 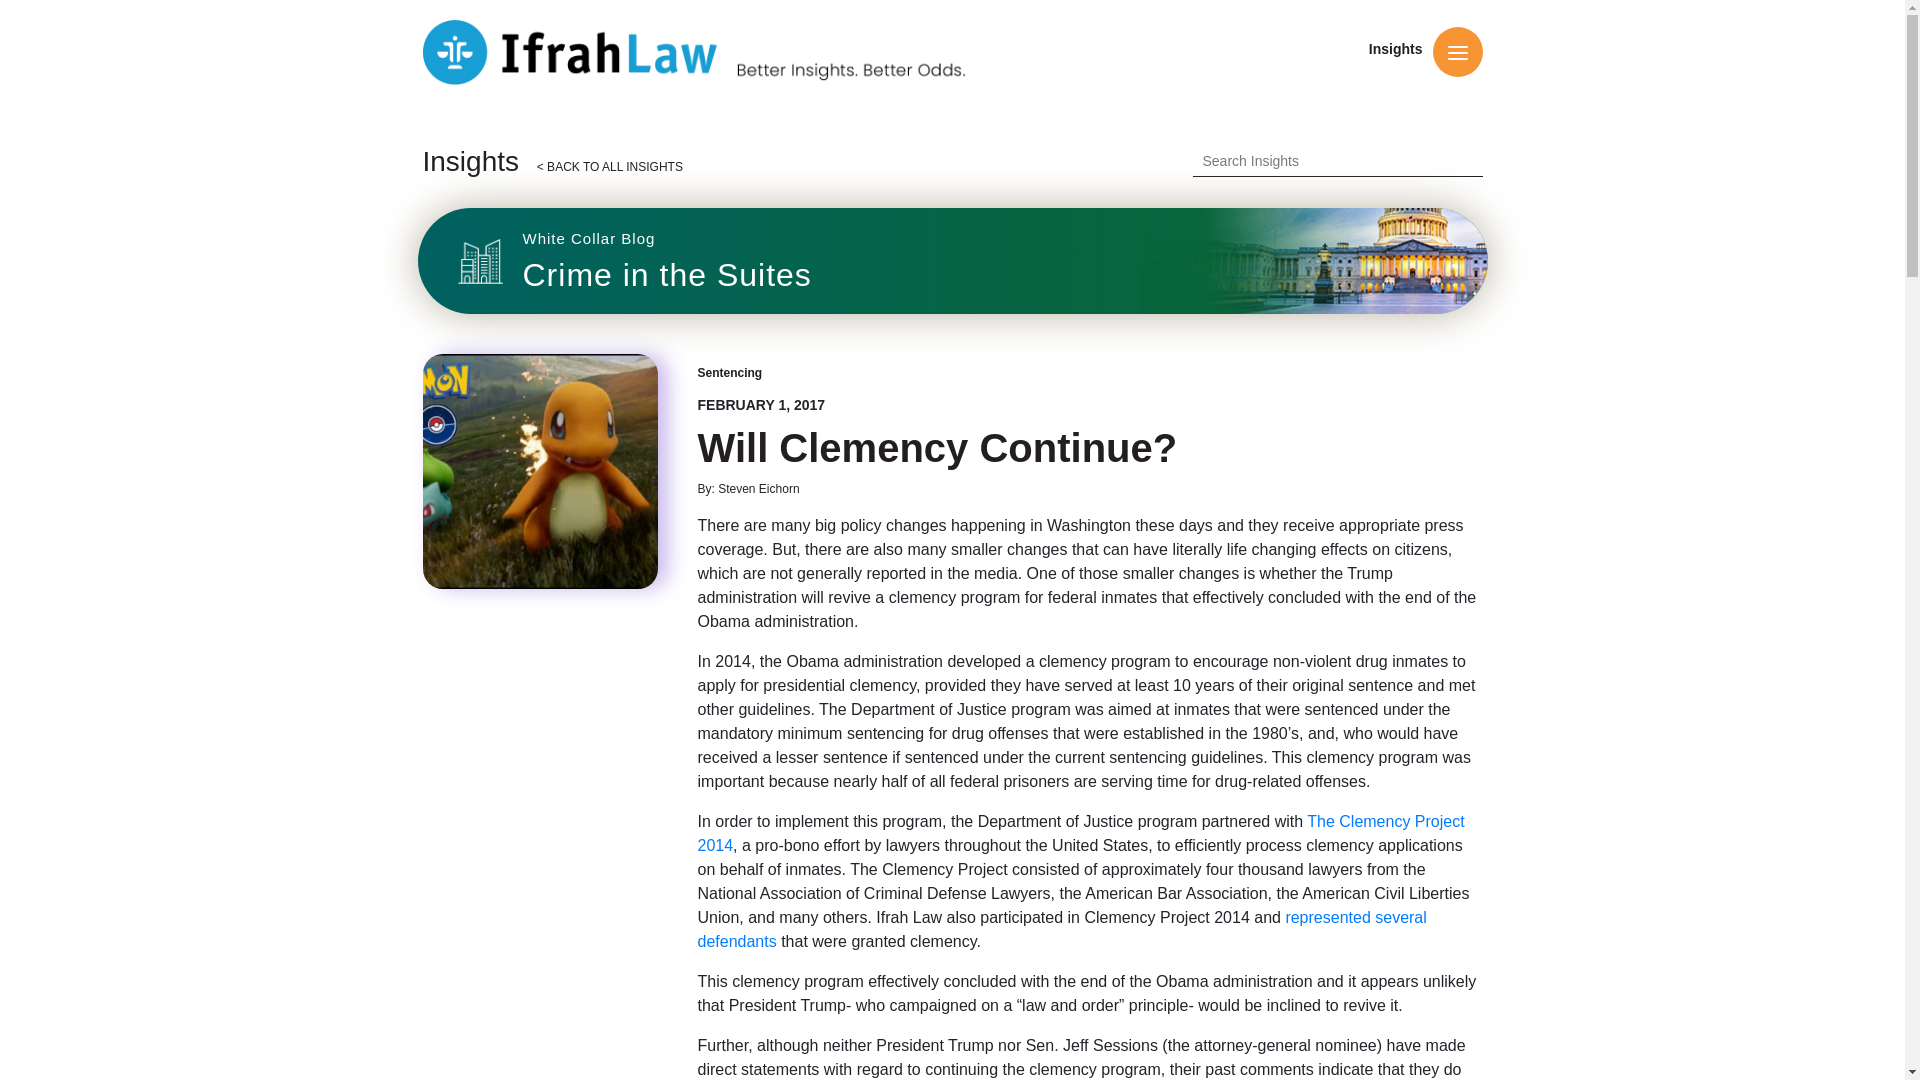 What do you see at coordinates (722, 52) in the screenshot?
I see `Sentencing` at bounding box center [722, 52].